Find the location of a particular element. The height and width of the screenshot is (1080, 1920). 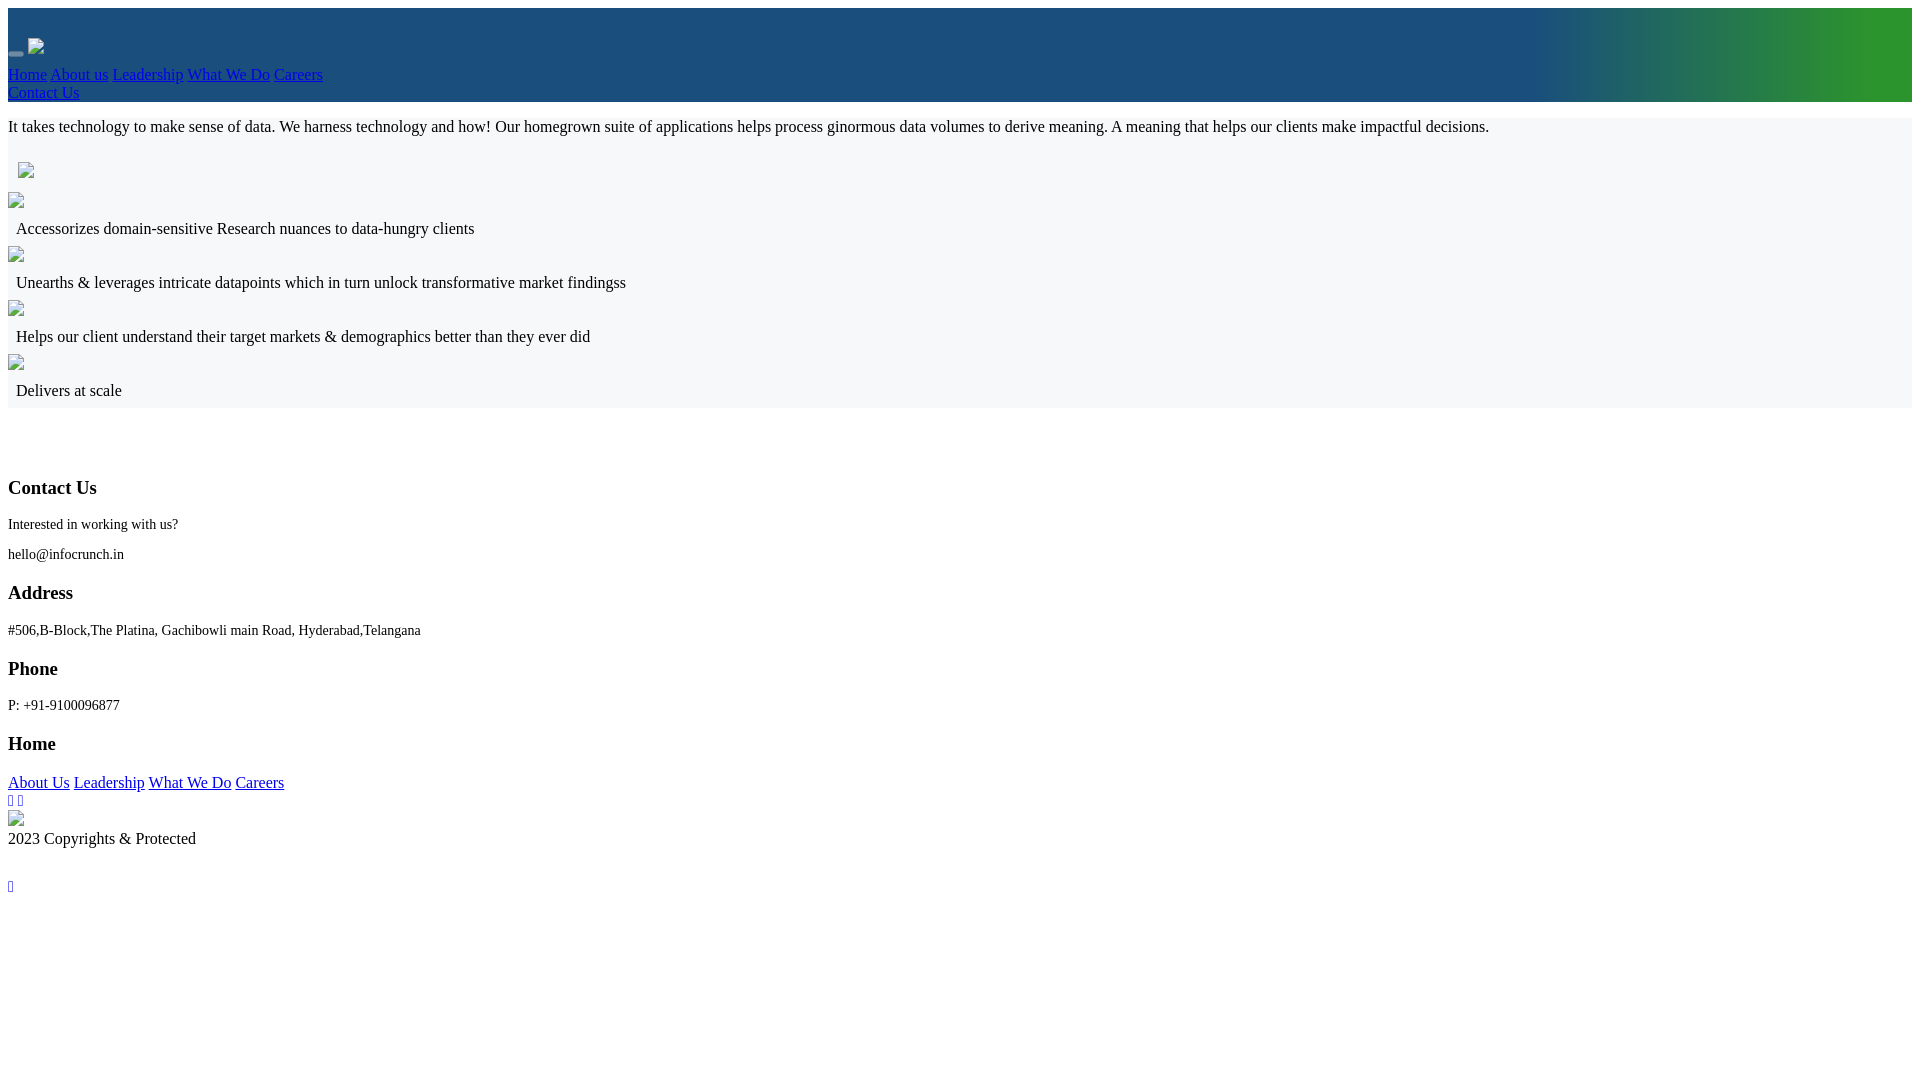

Leadership is located at coordinates (146, 74).